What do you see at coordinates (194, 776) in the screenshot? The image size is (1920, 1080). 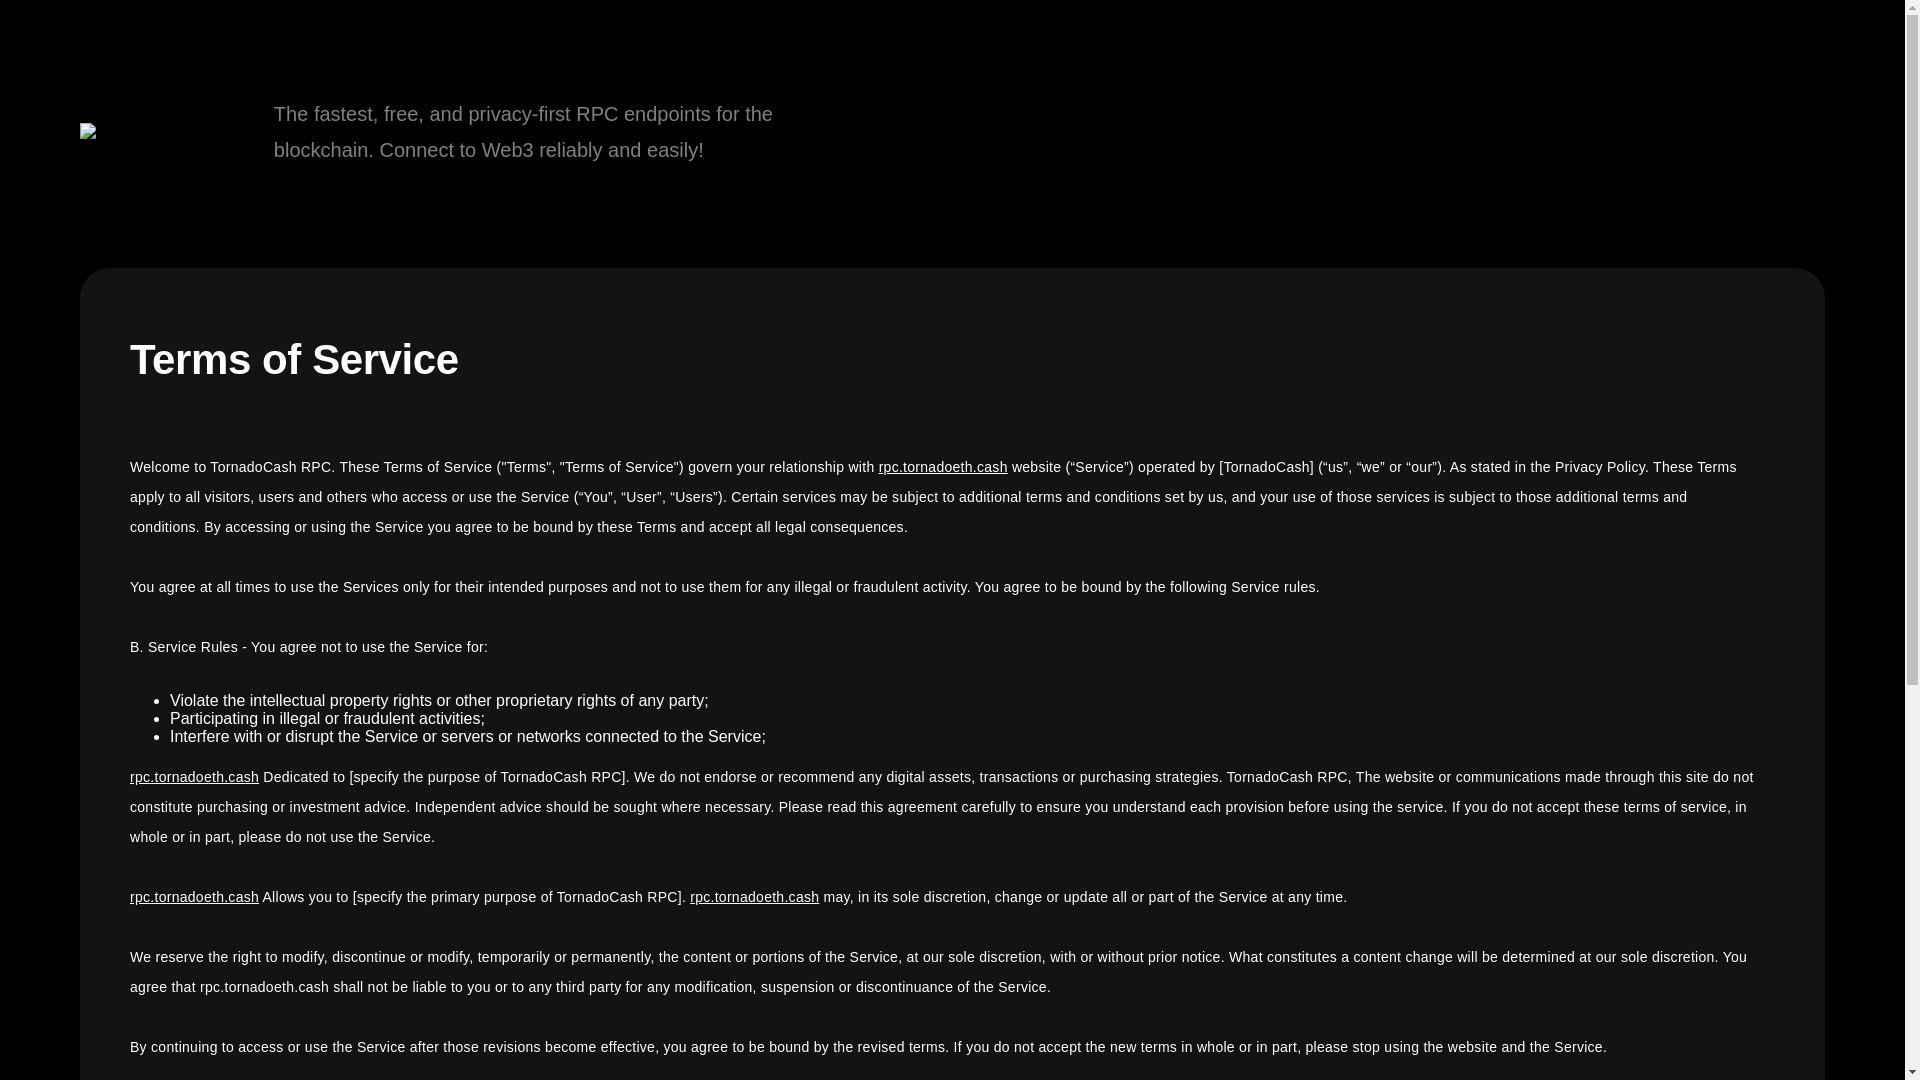 I see `rpc.tornadoeth.cash` at bounding box center [194, 776].